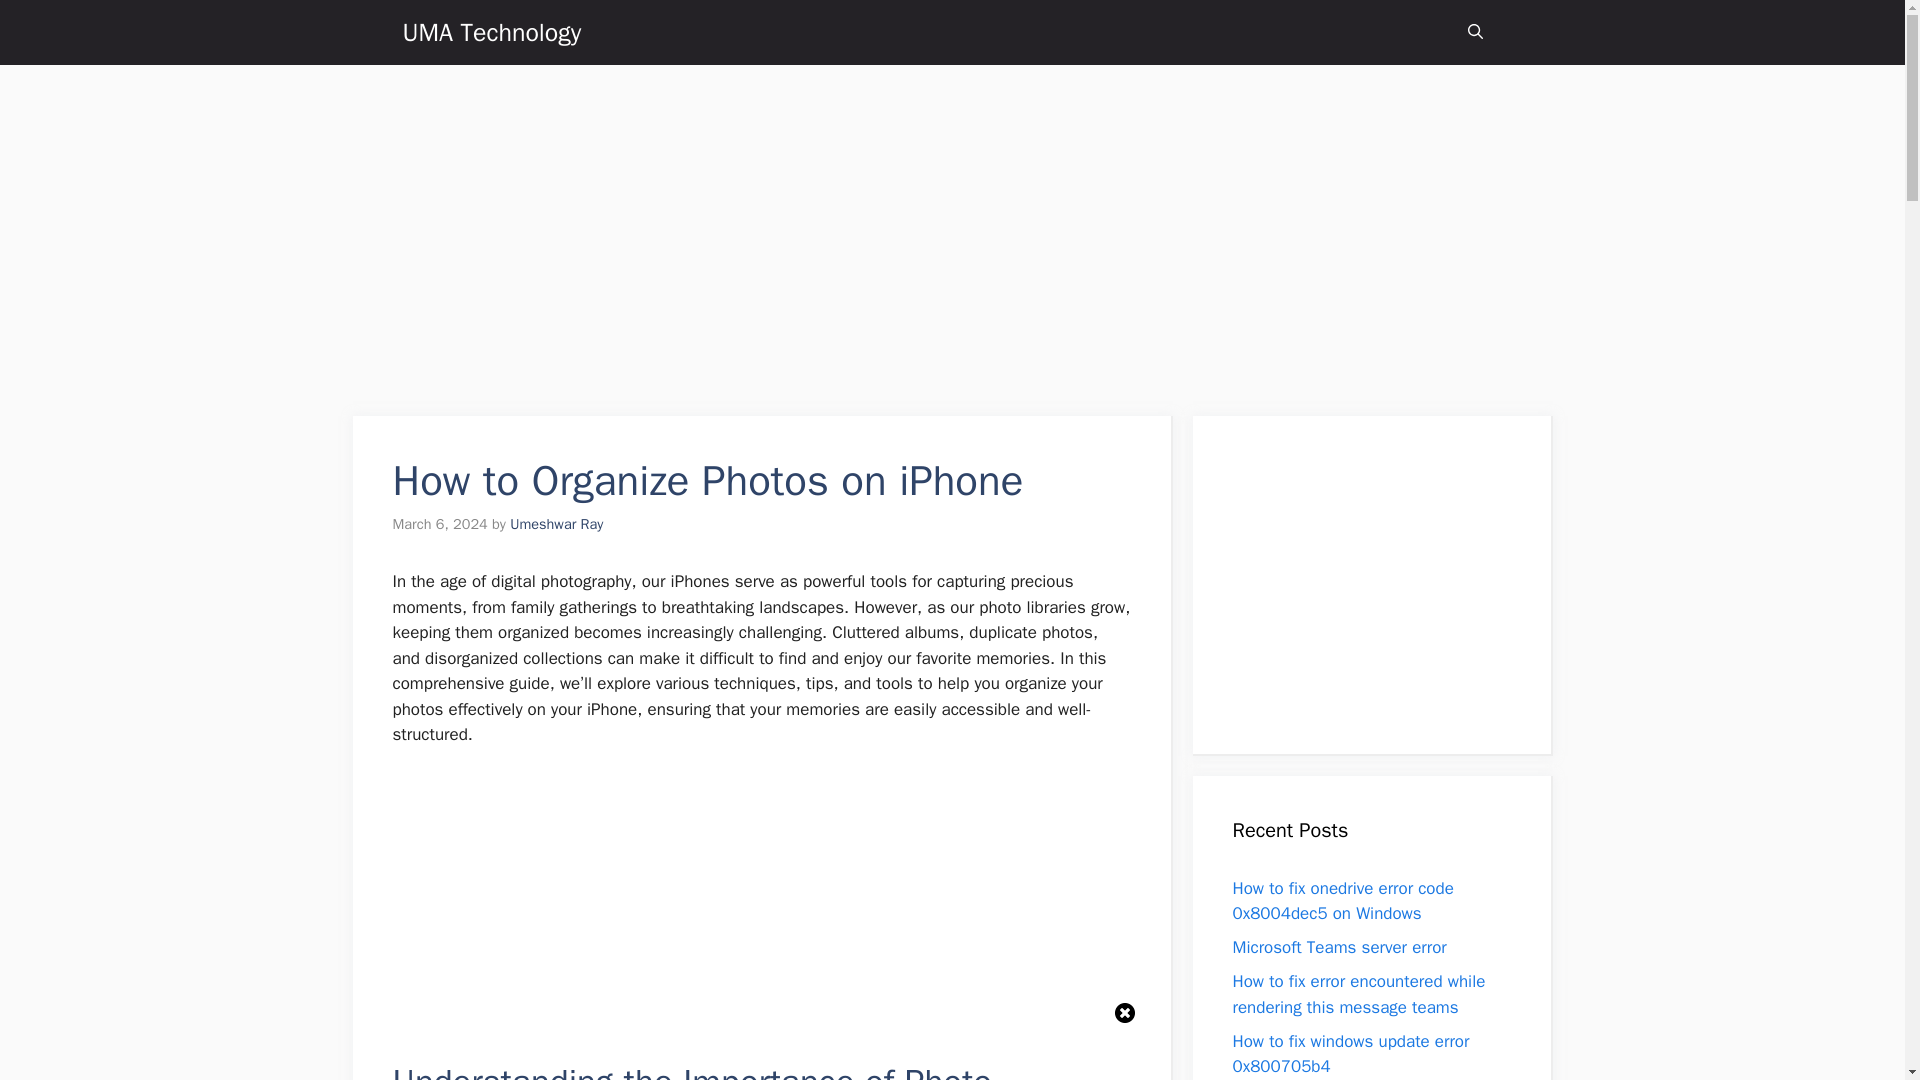 This screenshot has width=1920, height=1080. Describe the element at coordinates (1338, 947) in the screenshot. I see `Microsoft Teams server error` at that location.